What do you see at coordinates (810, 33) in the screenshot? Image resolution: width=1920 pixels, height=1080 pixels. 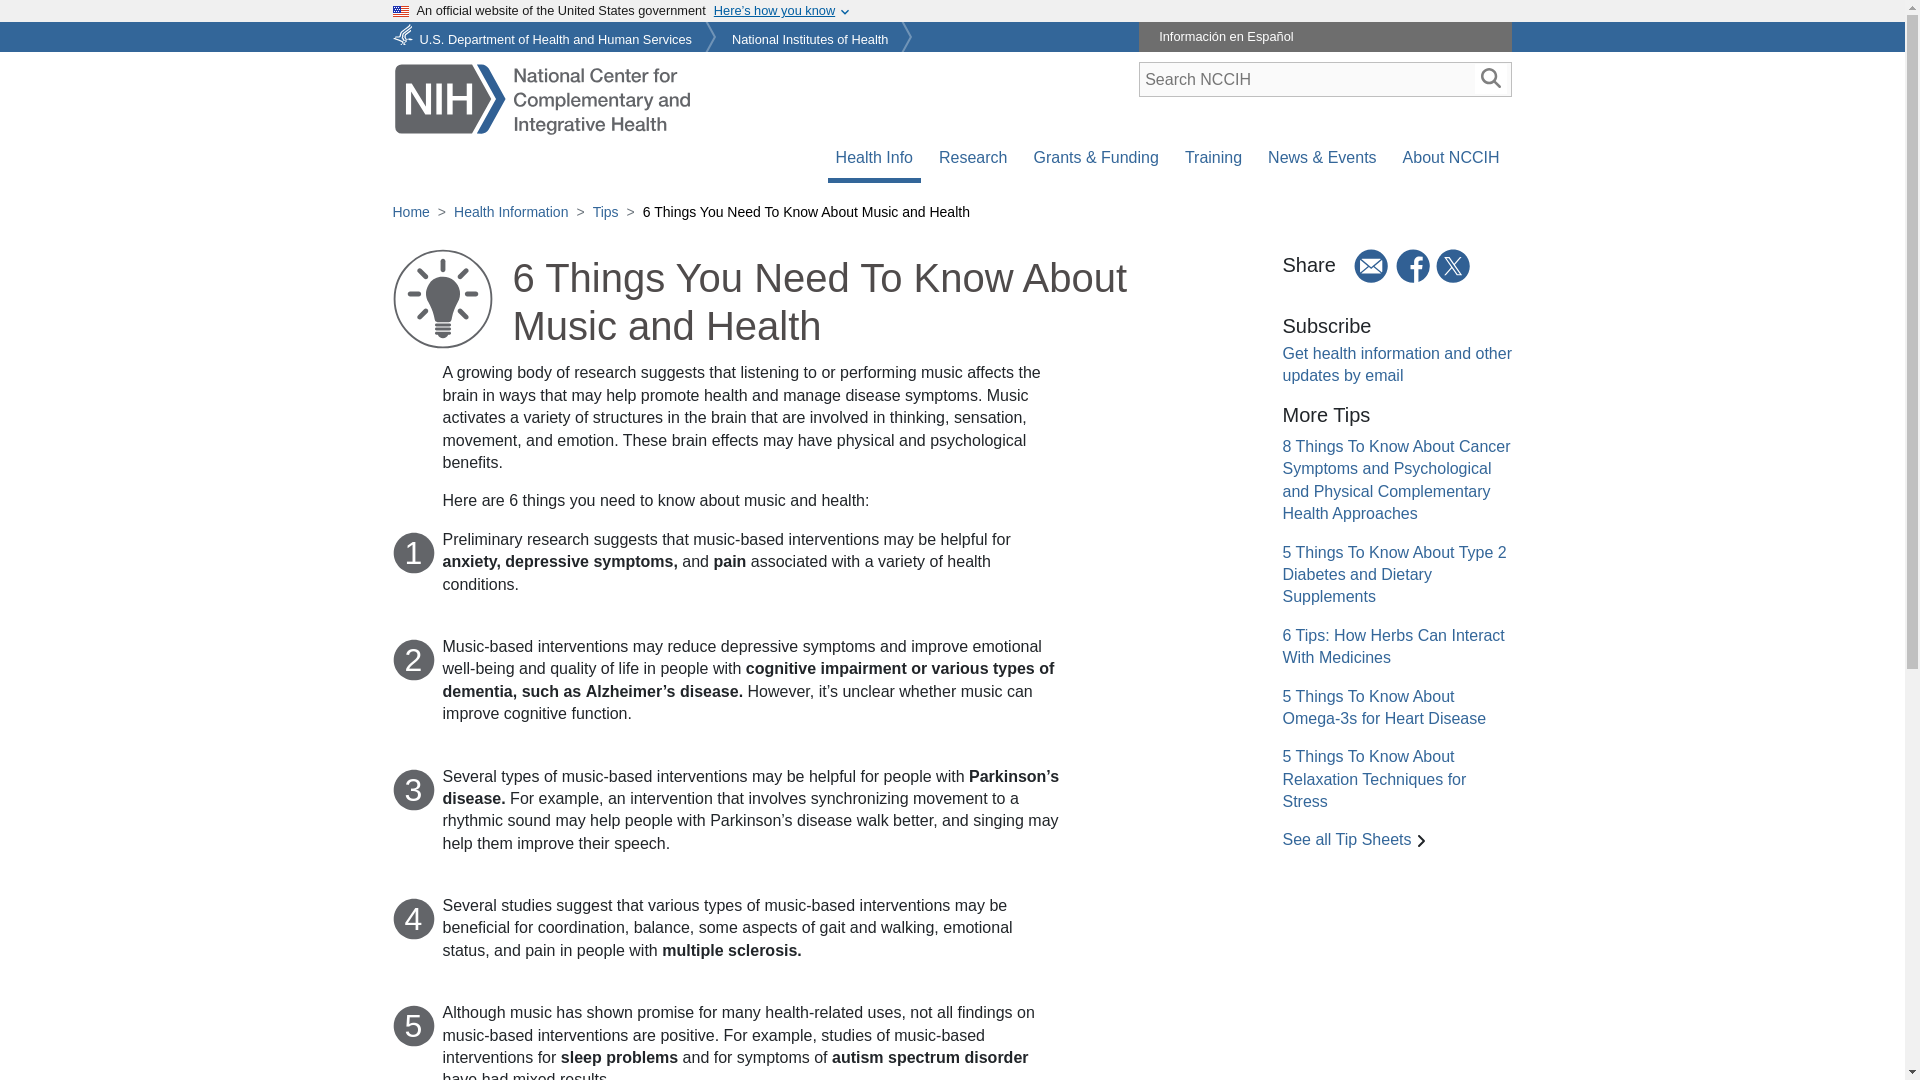 I see `National Institutes of Health` at bounding box center [810, 33].